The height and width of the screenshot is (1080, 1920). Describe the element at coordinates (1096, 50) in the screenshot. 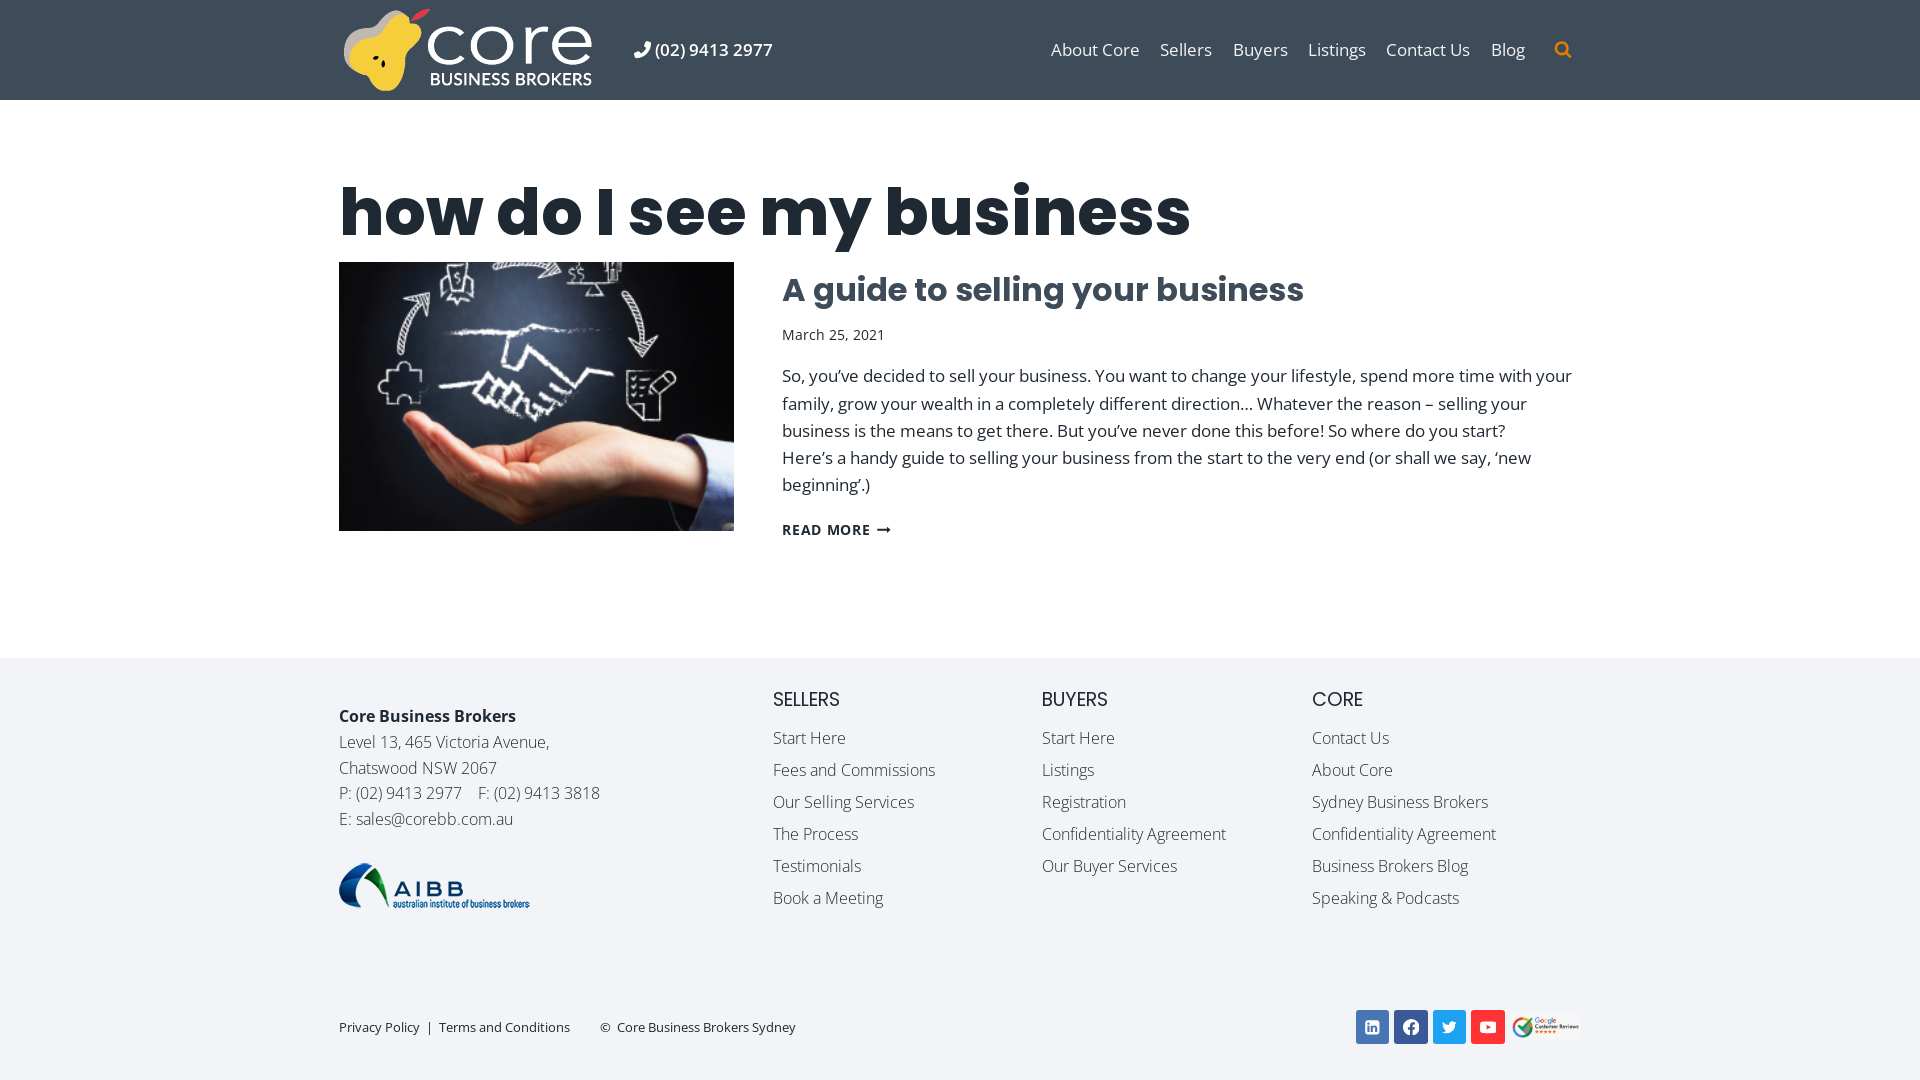

I see `About Core` at that location.